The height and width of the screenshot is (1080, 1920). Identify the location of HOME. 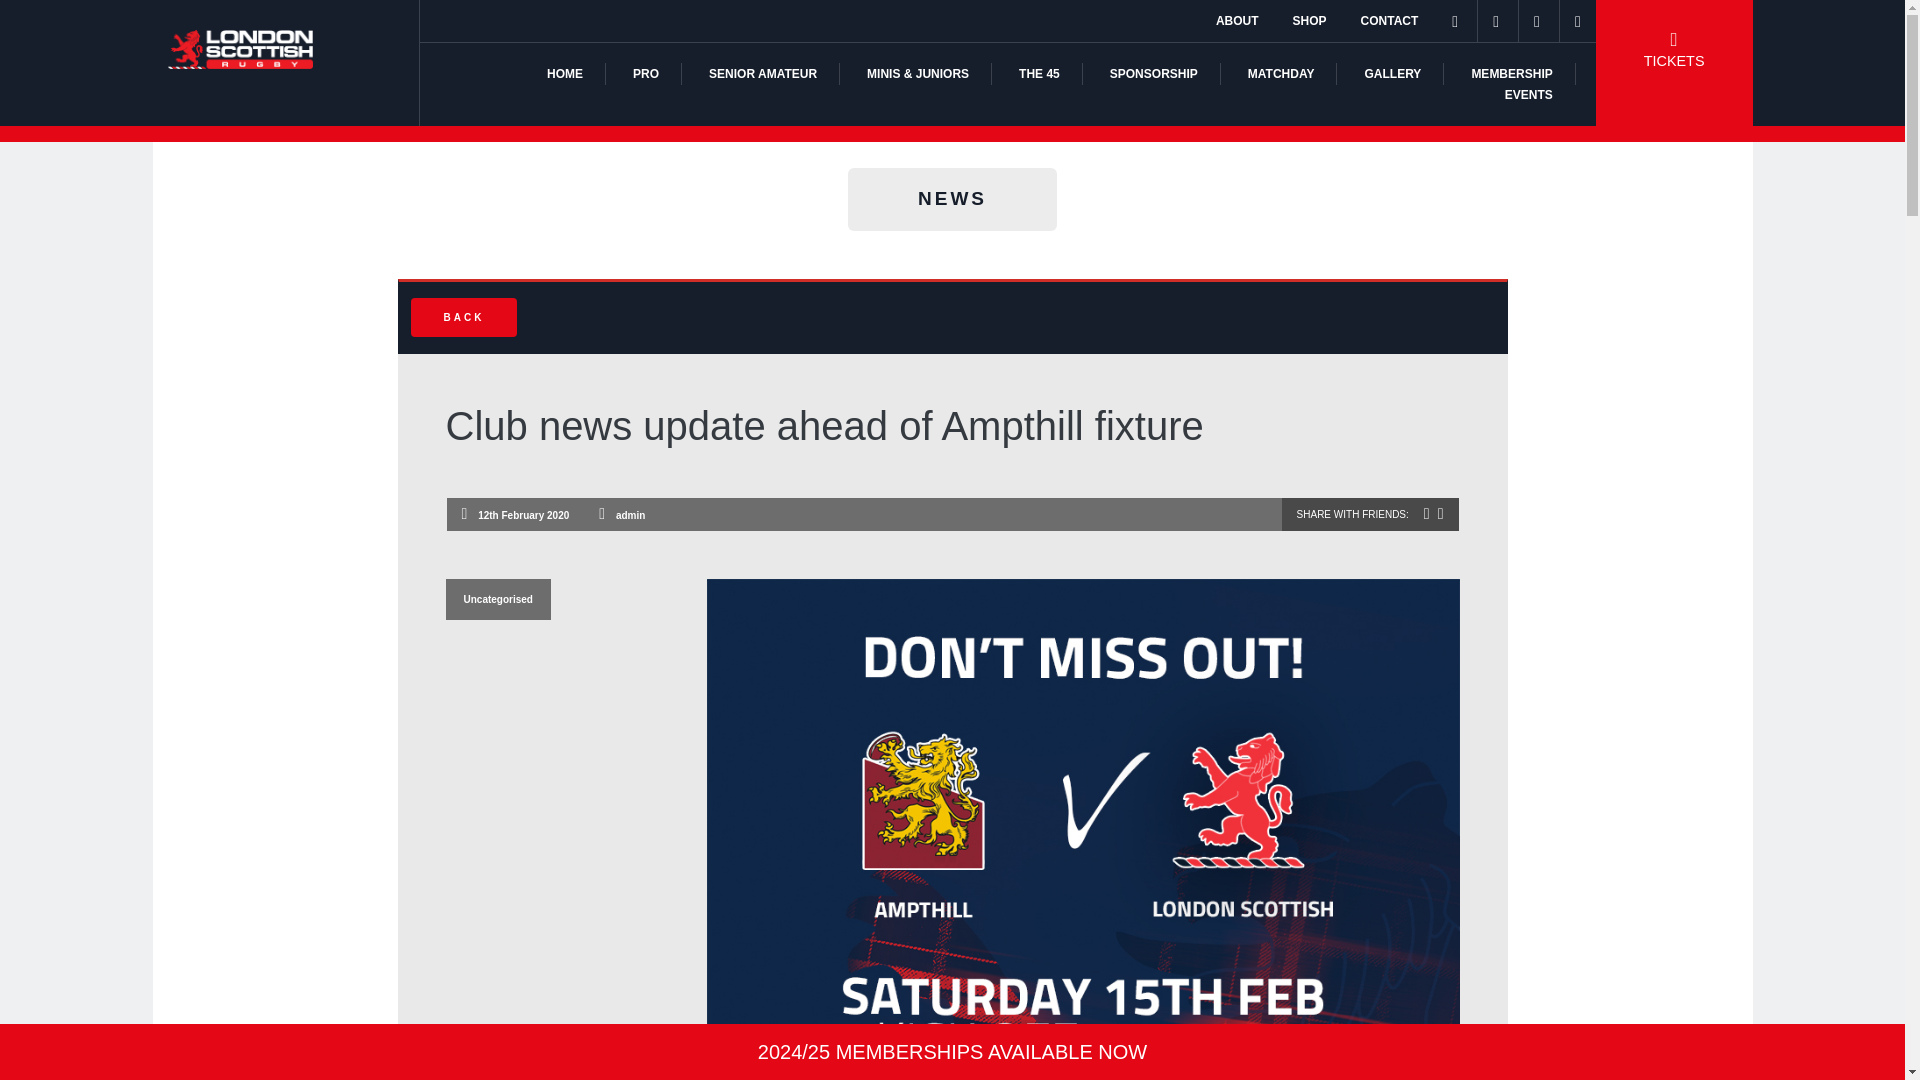
(565, 74).